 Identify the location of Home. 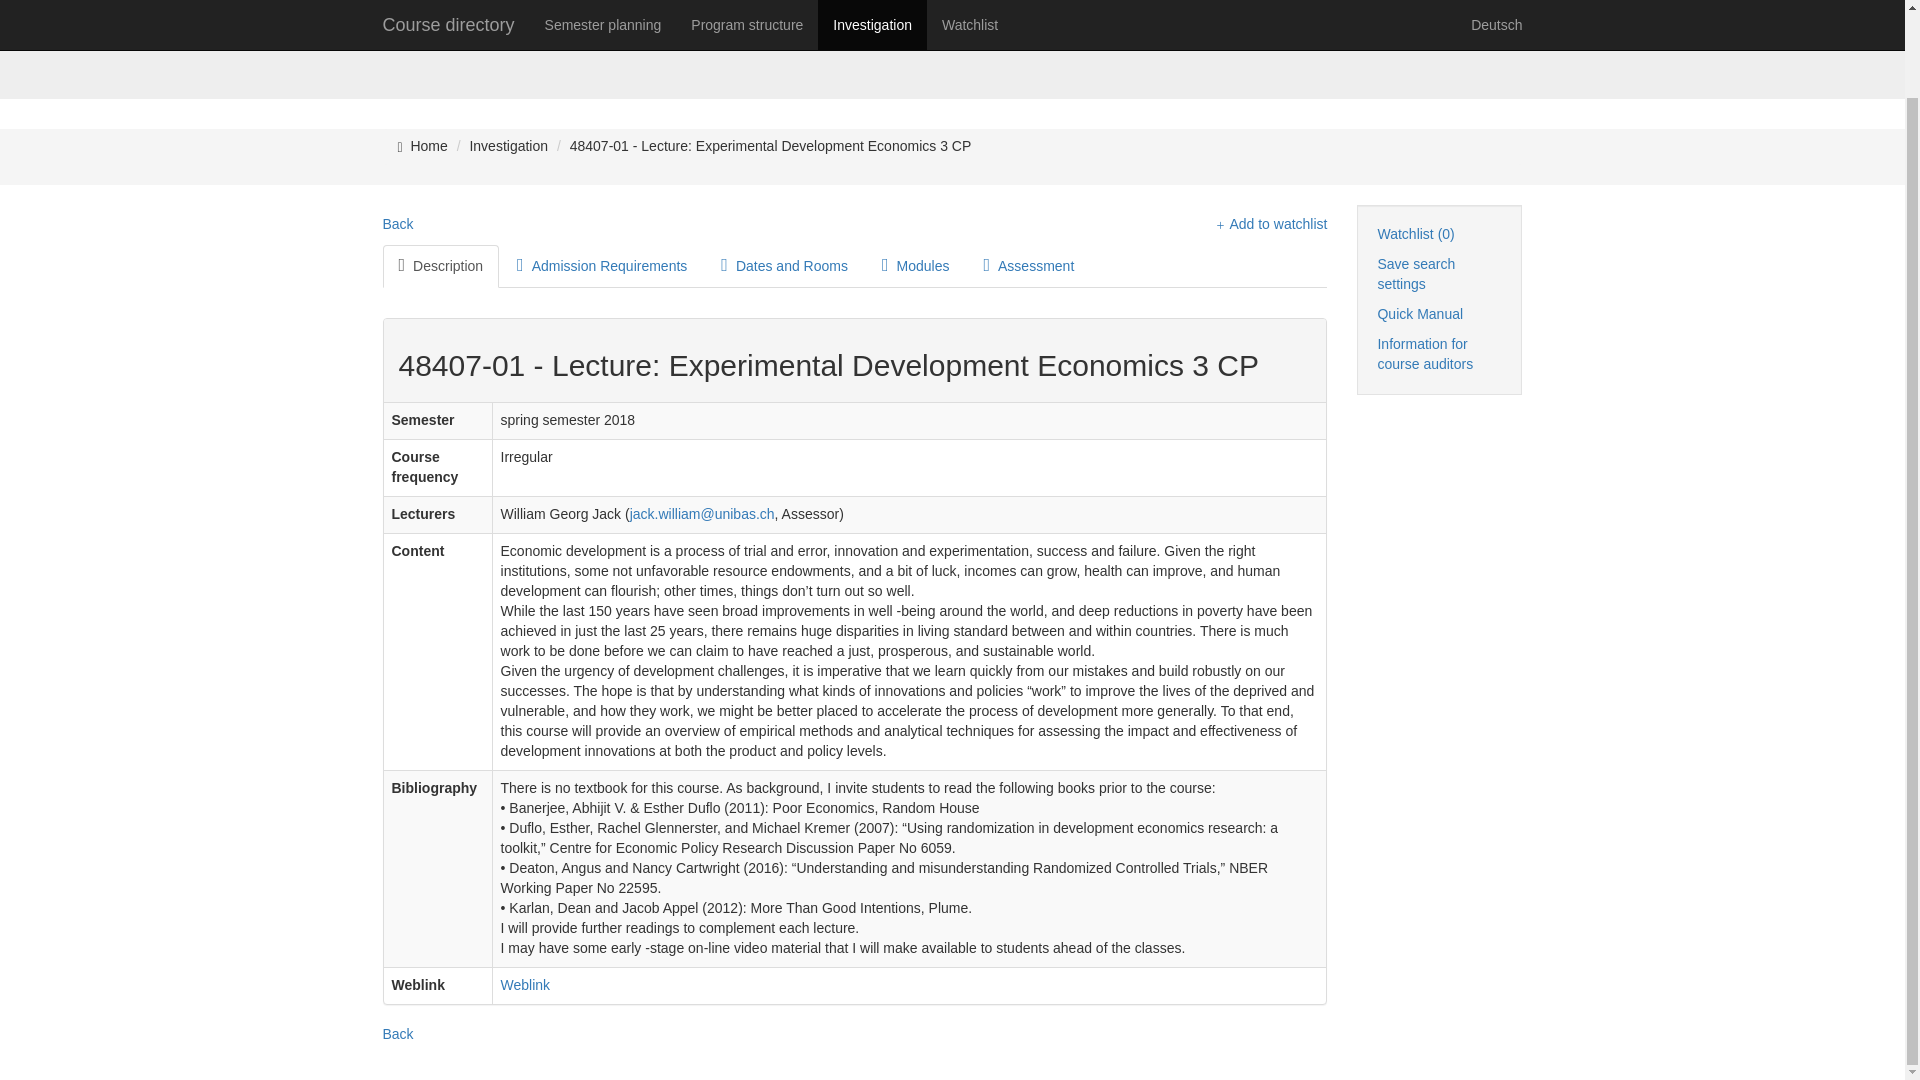
(428, 146).